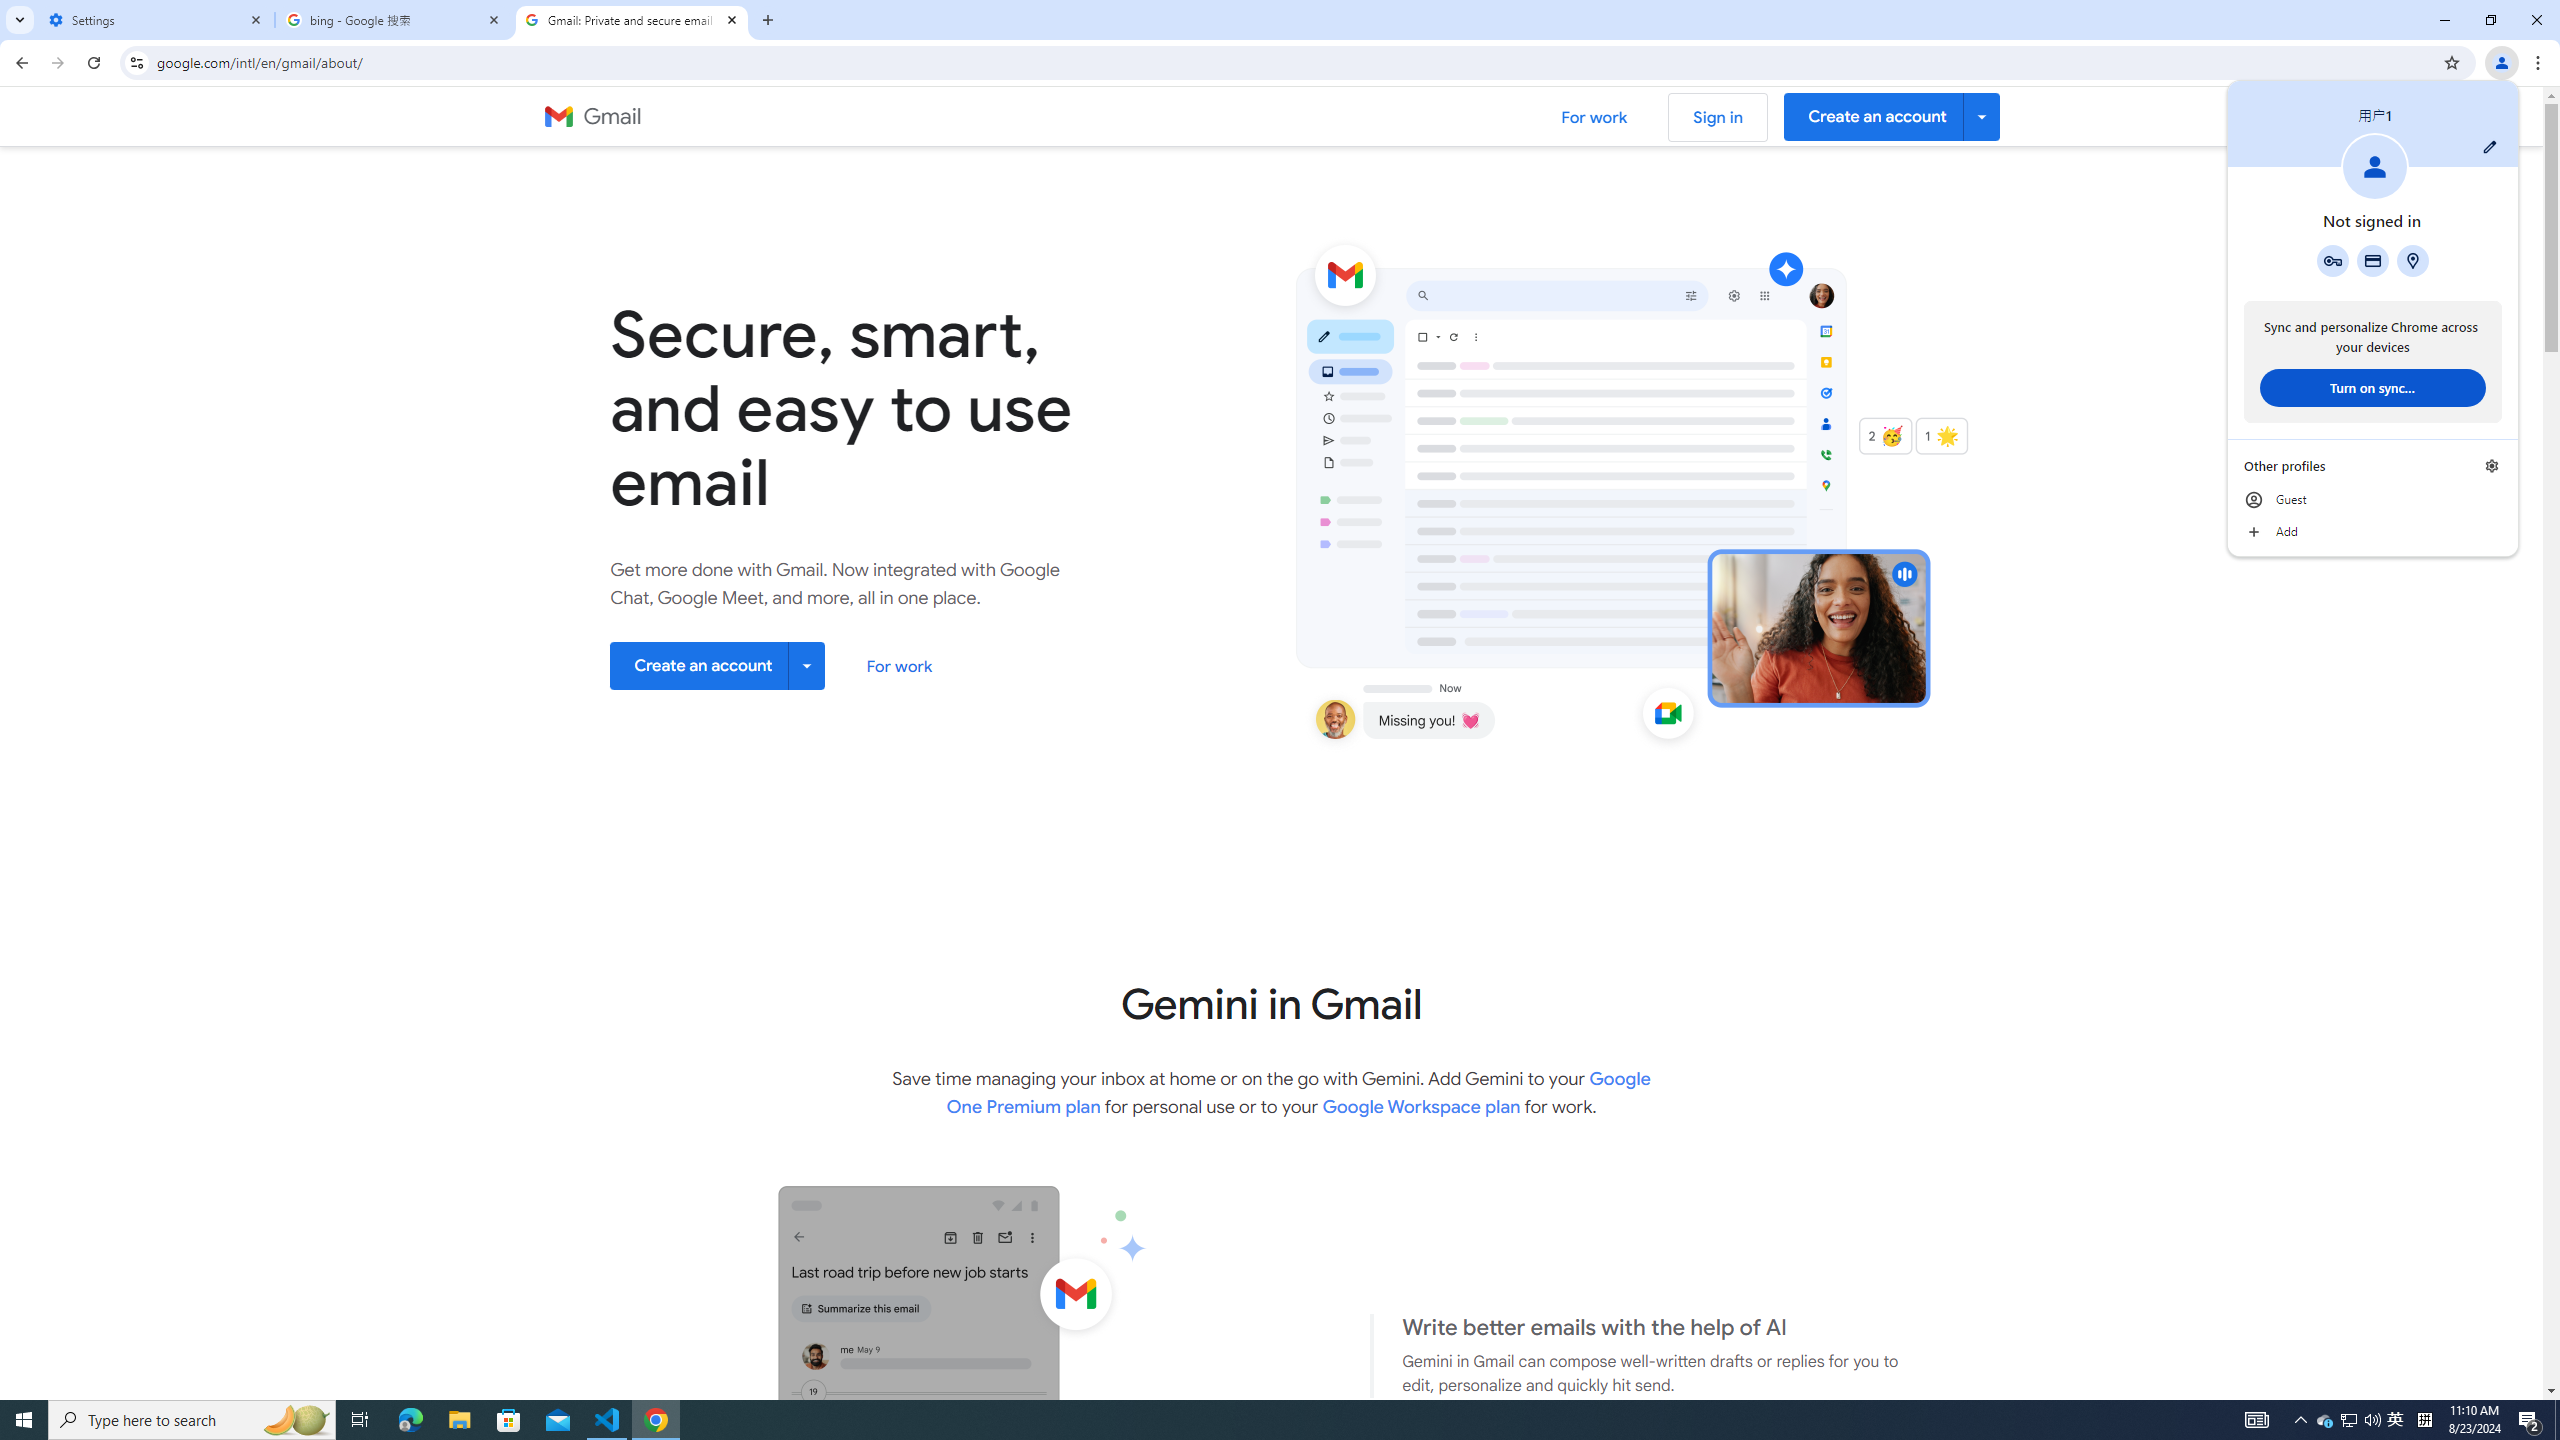  What do you see at coordinates (2348, 1420) in the screenshot?
I see `Google Password Manager` at bounding box center [2348, 1420].